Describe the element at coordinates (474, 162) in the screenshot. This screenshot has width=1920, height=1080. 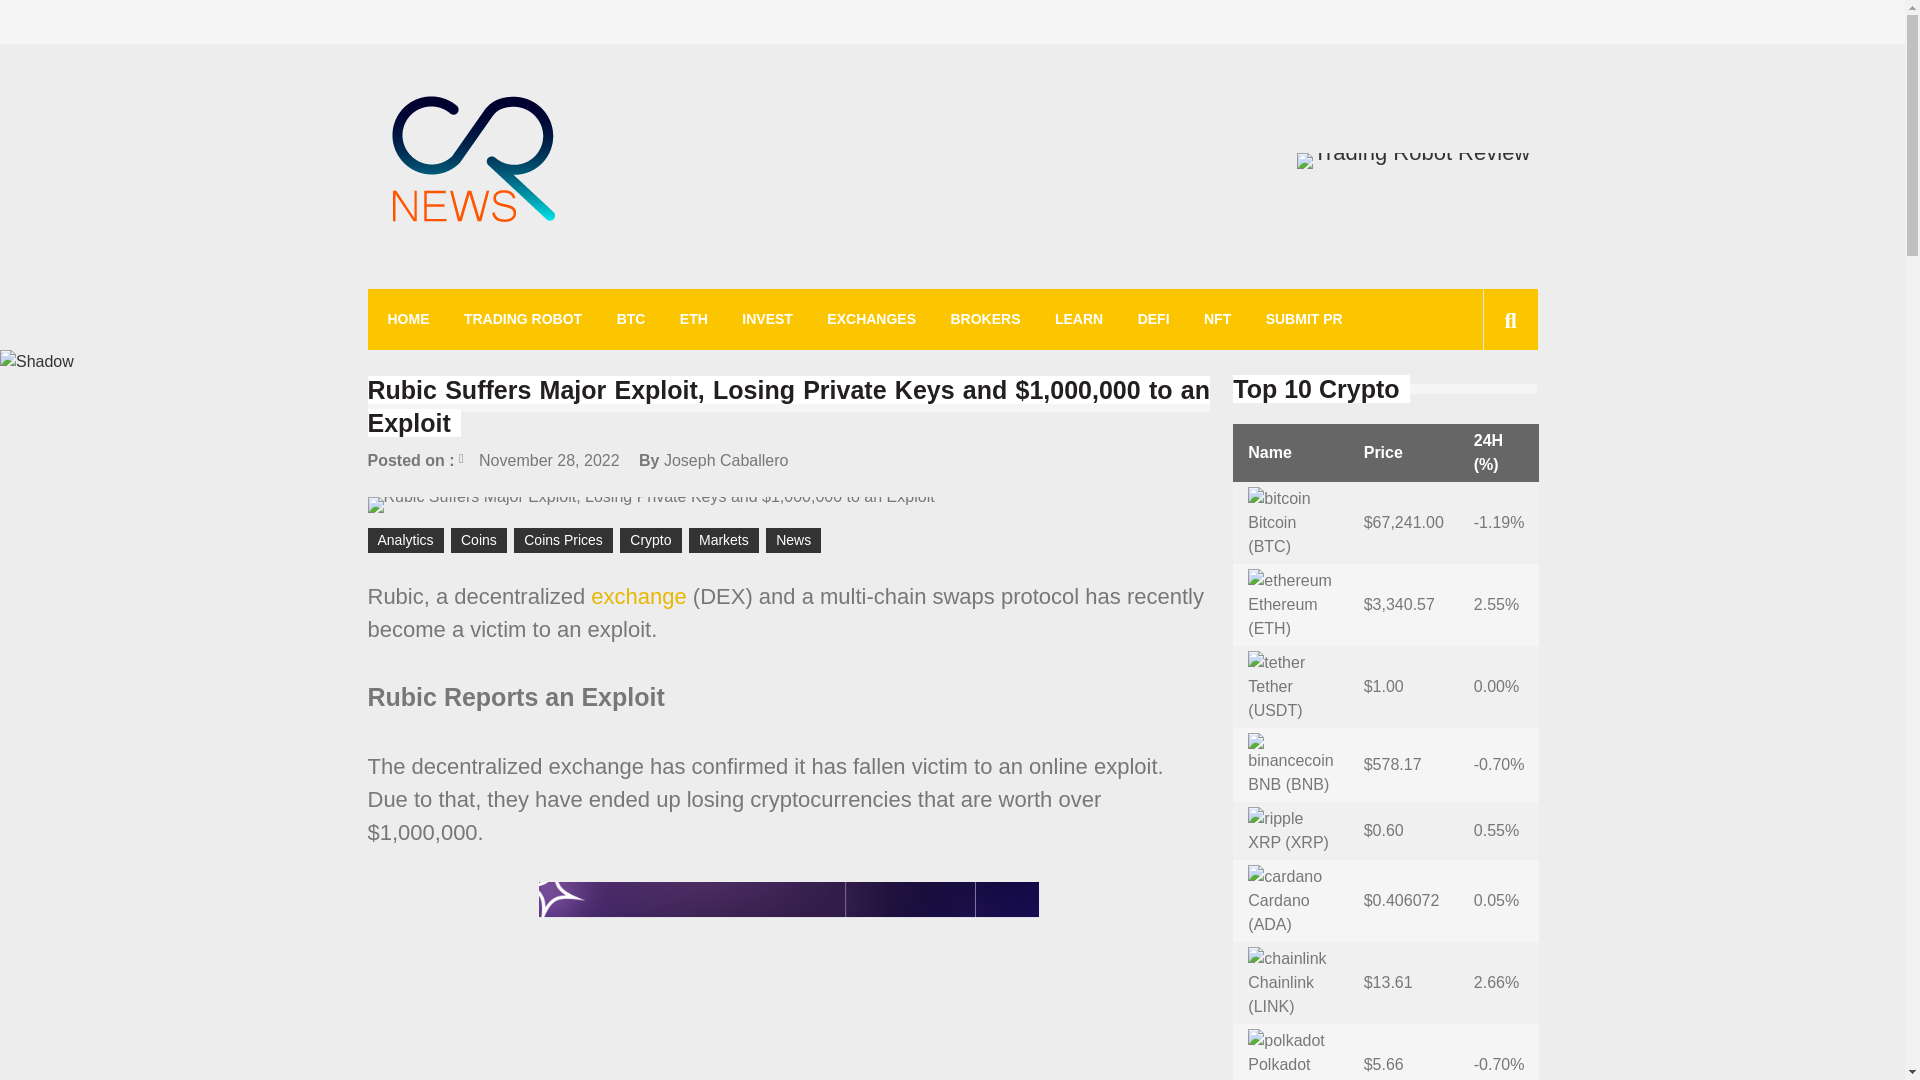
I see `cryptocy-2-1 - CryptocyNews.com` at that location.